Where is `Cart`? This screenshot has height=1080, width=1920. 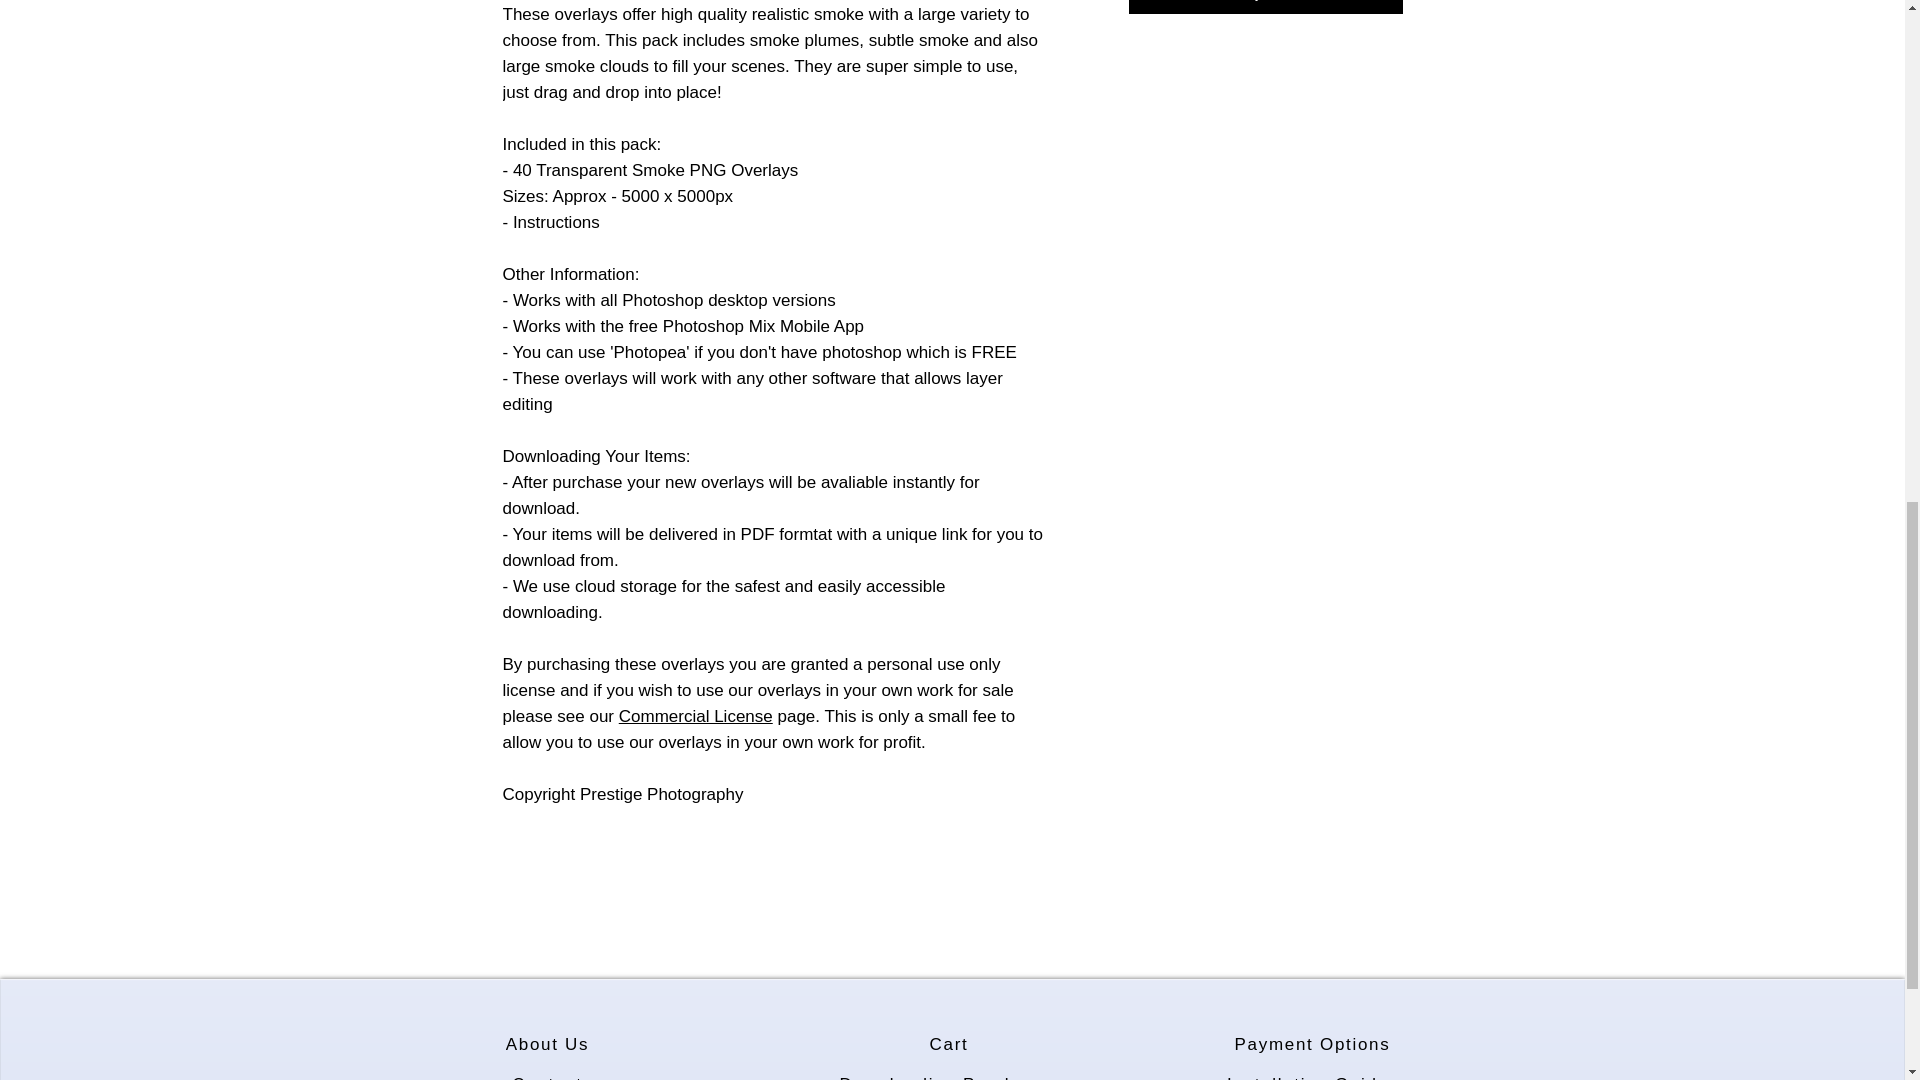
Cart is located at coordinates (950, 1044).